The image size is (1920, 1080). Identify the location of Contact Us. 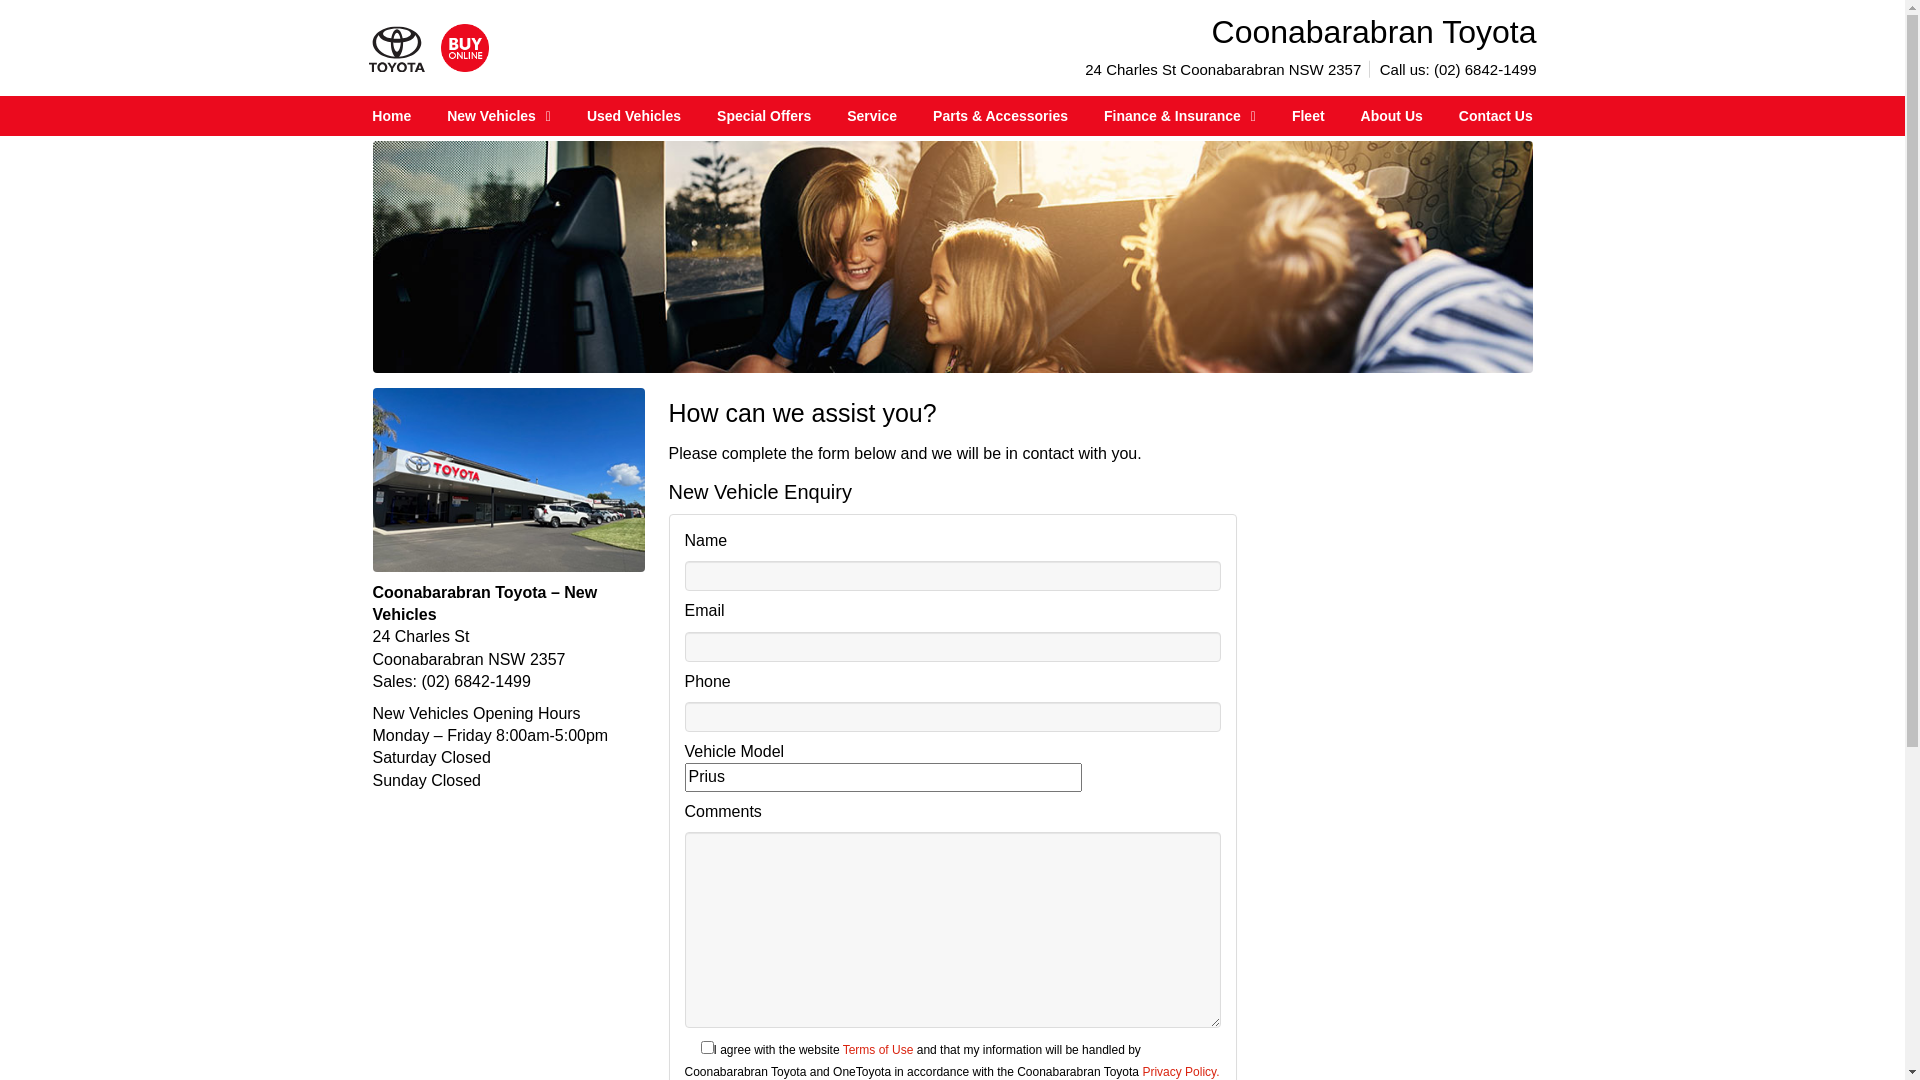
(1496, 116).